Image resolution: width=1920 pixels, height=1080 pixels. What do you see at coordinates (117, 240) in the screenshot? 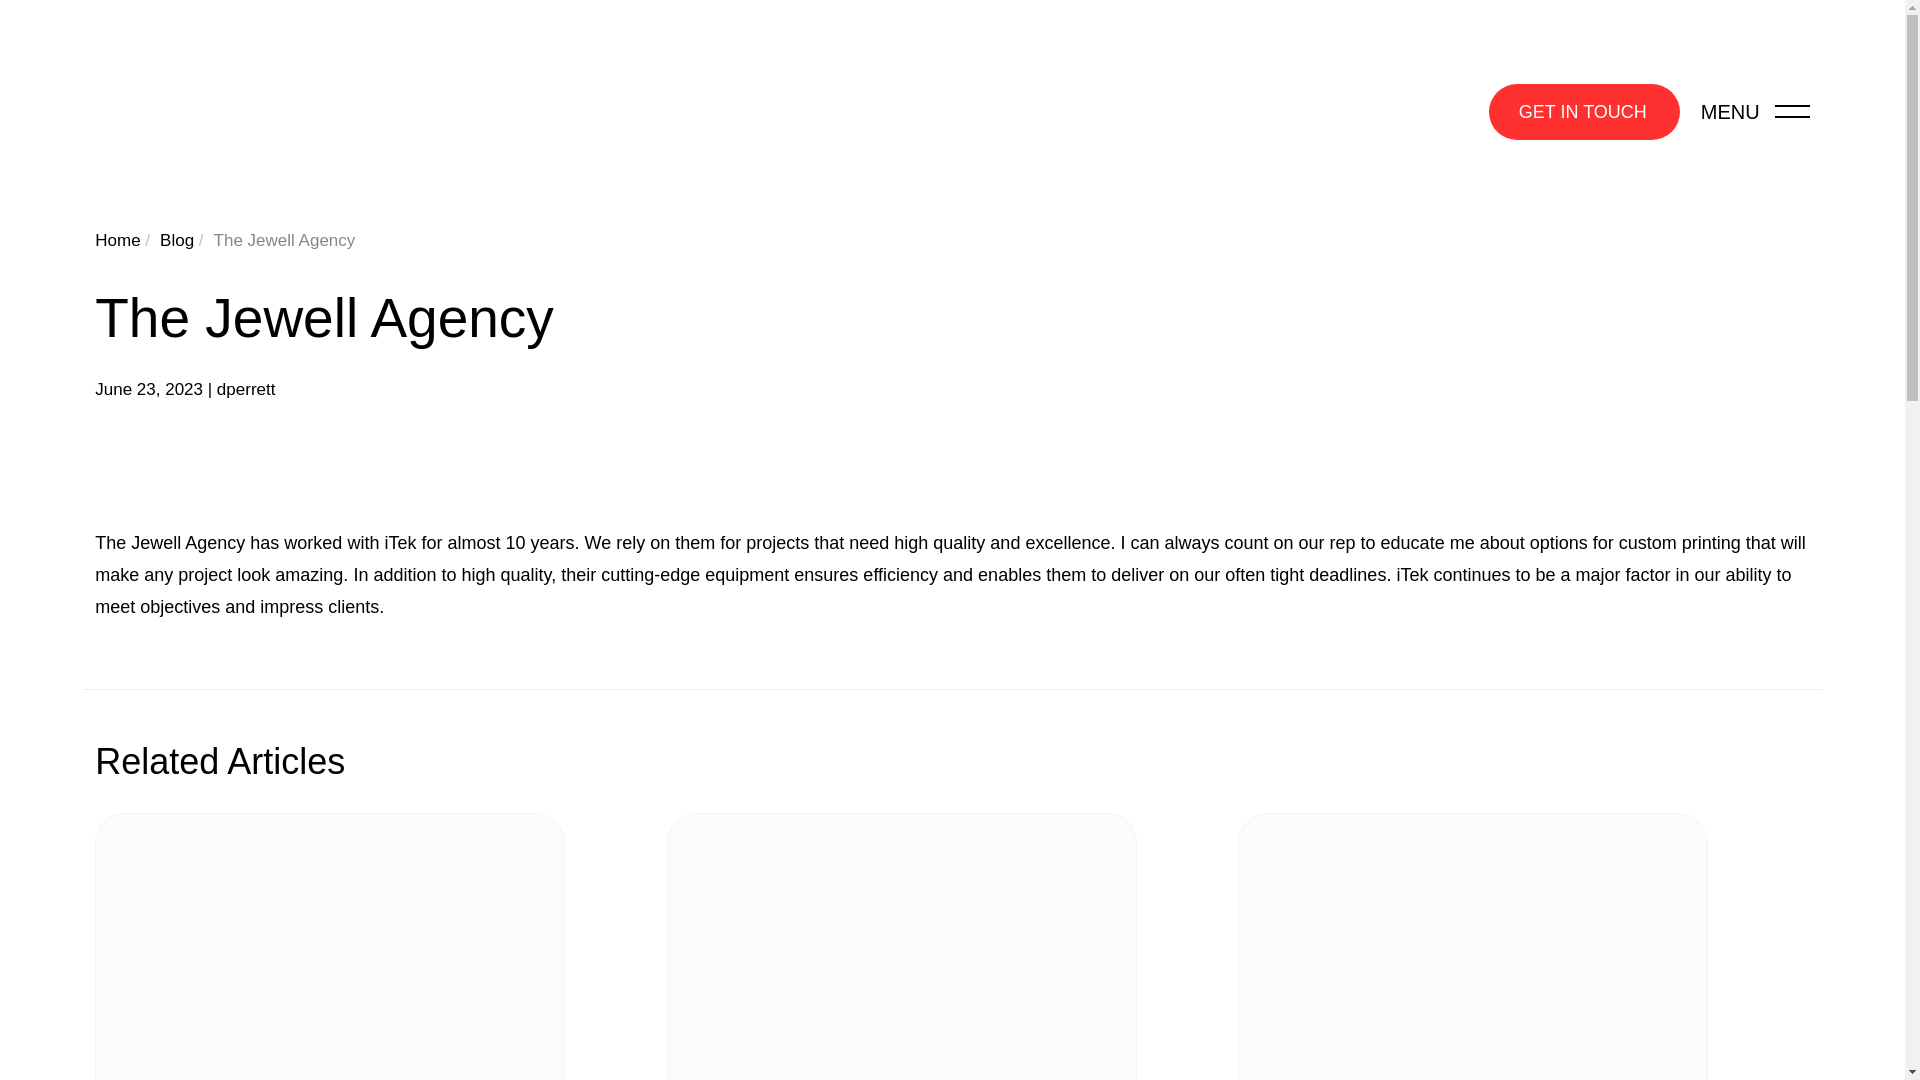
I see `Home` at bounding box center [117, 240].